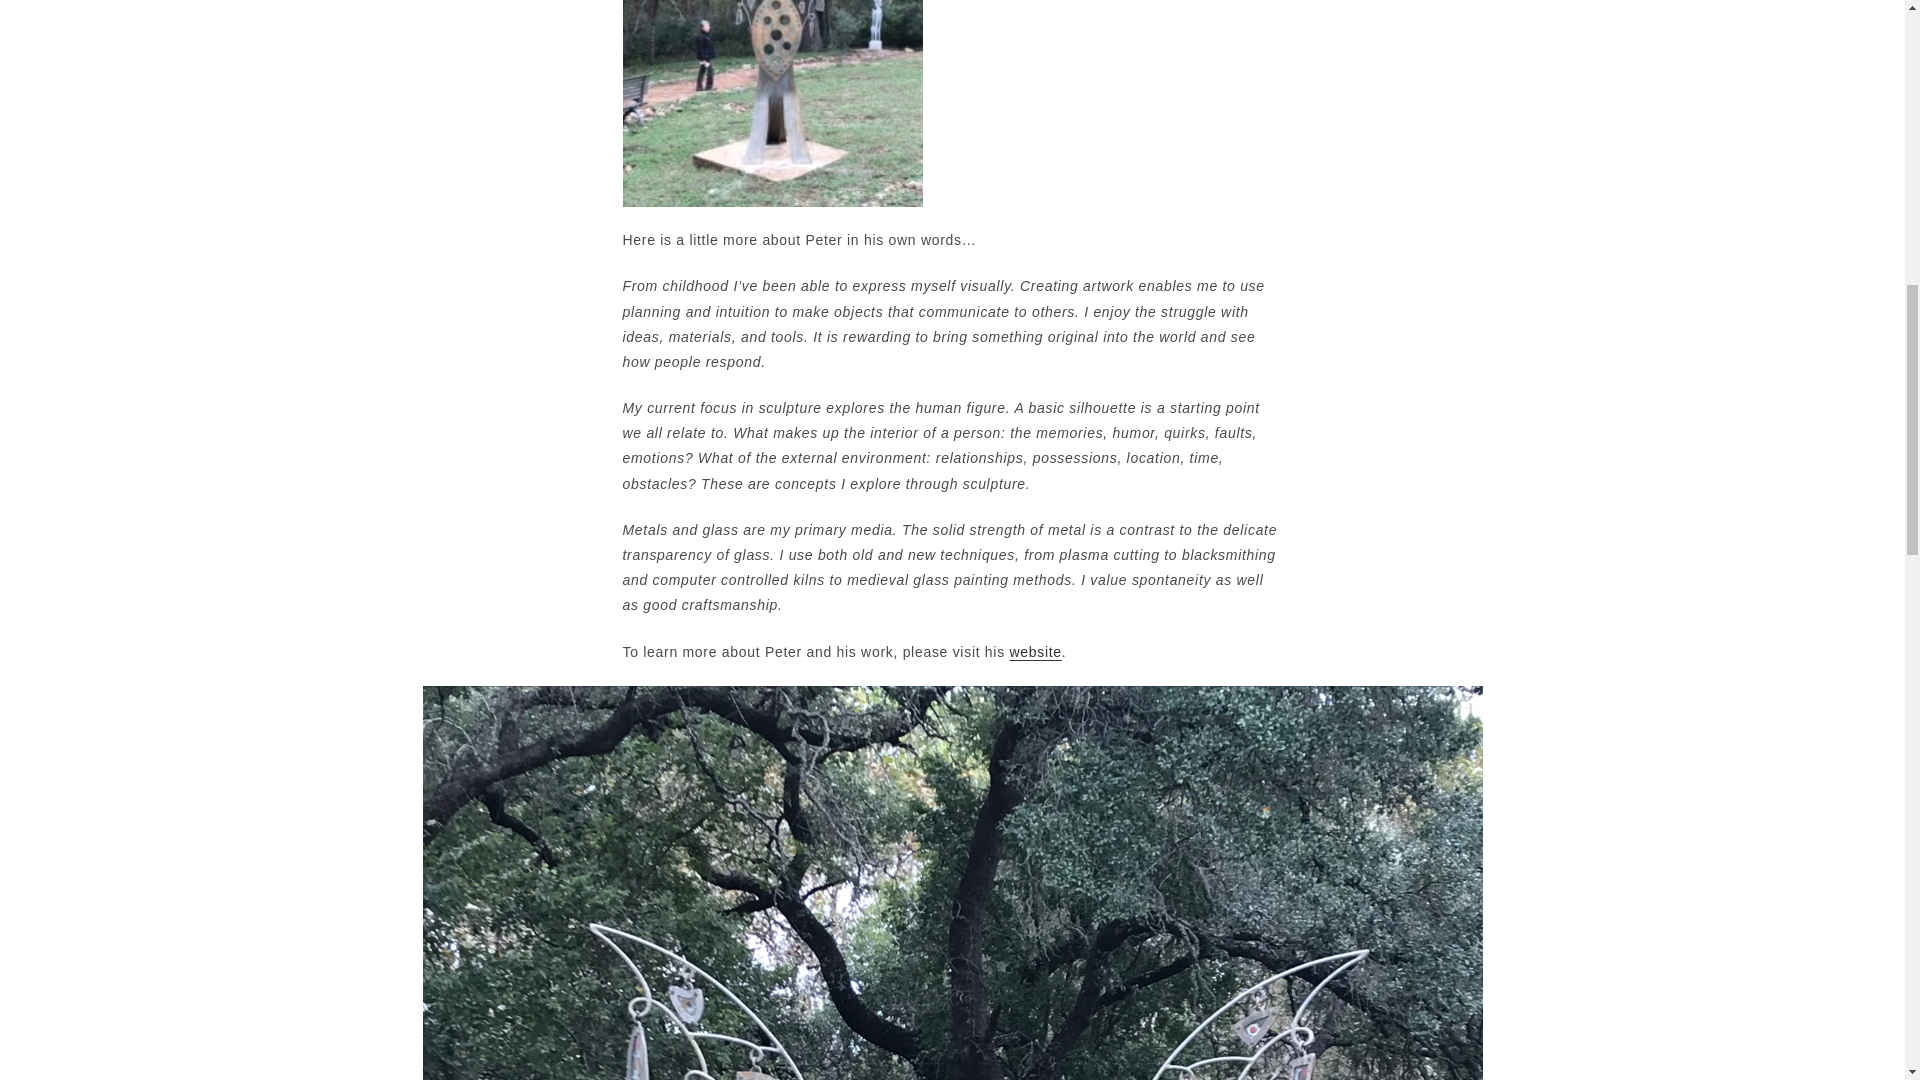  I want to click on website, so click(1035, 651).